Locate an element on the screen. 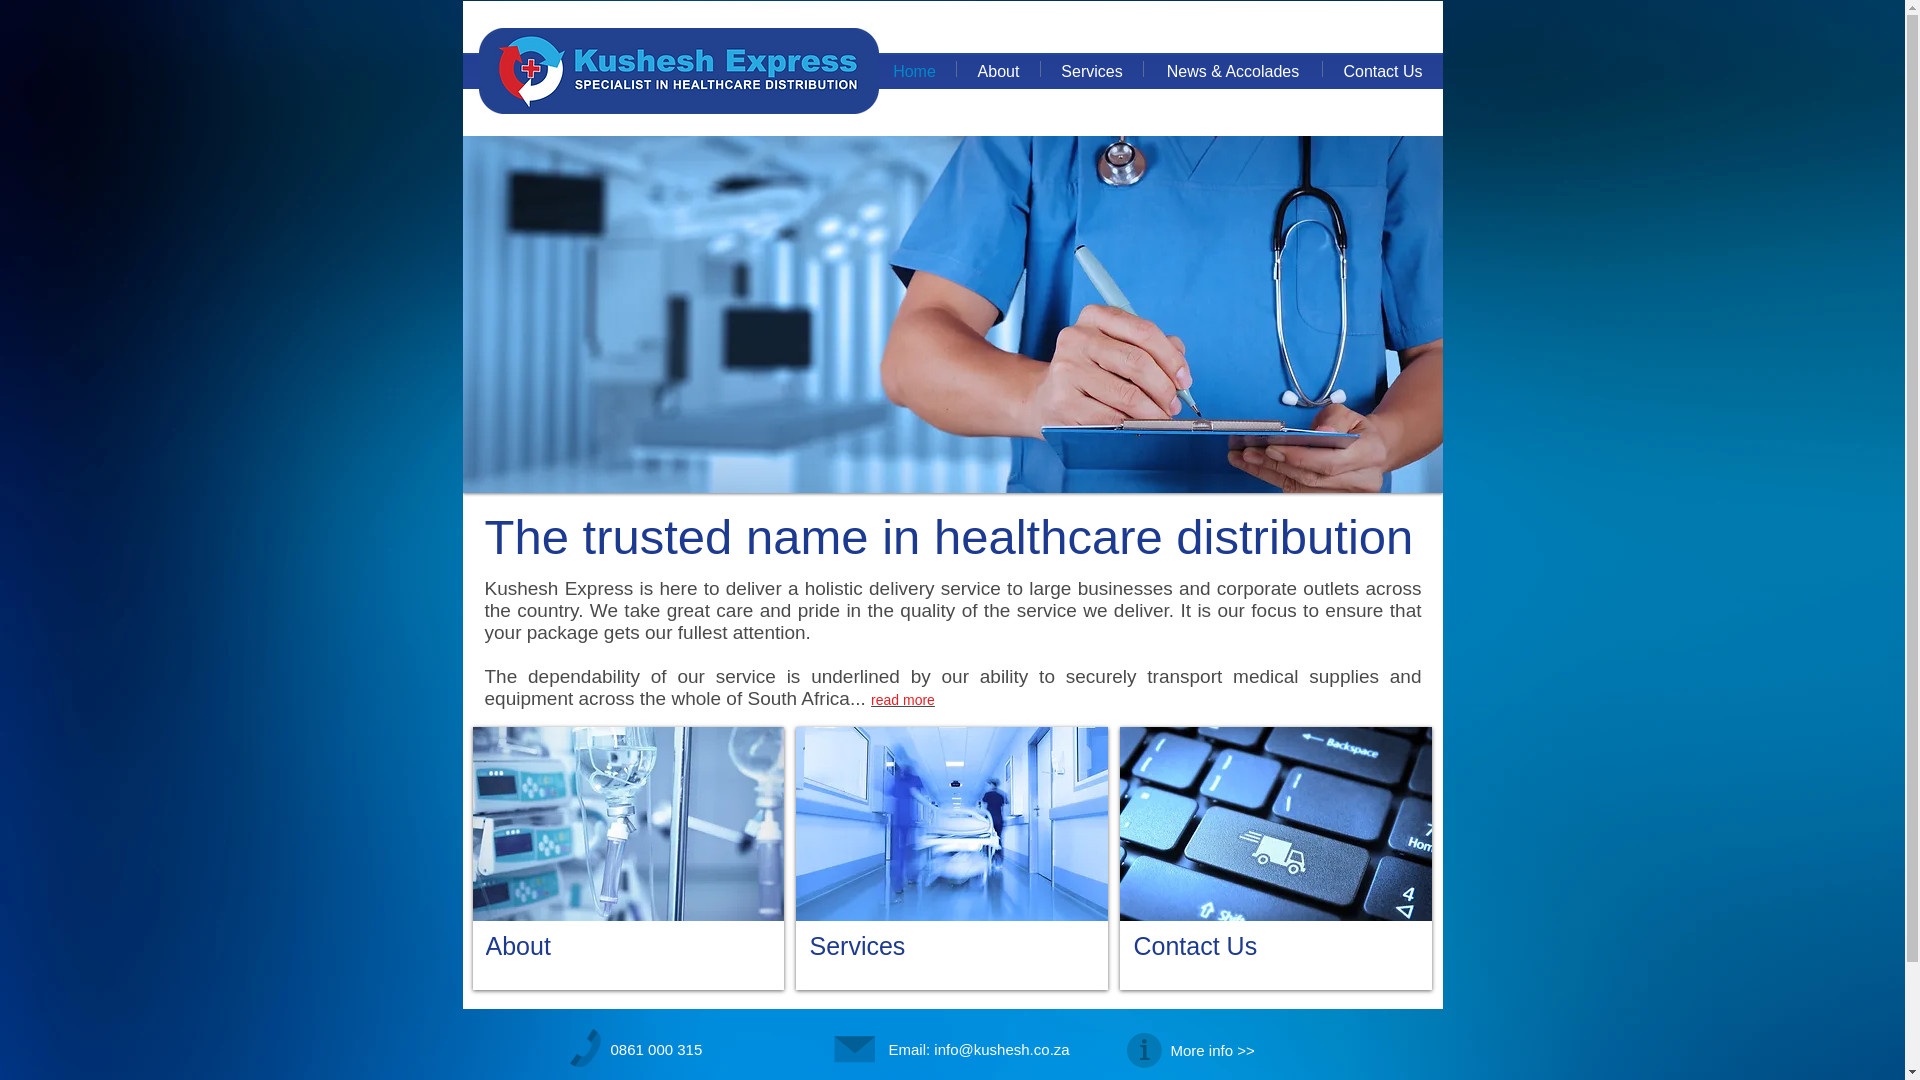  Services is located at coordinates (1091, 68).